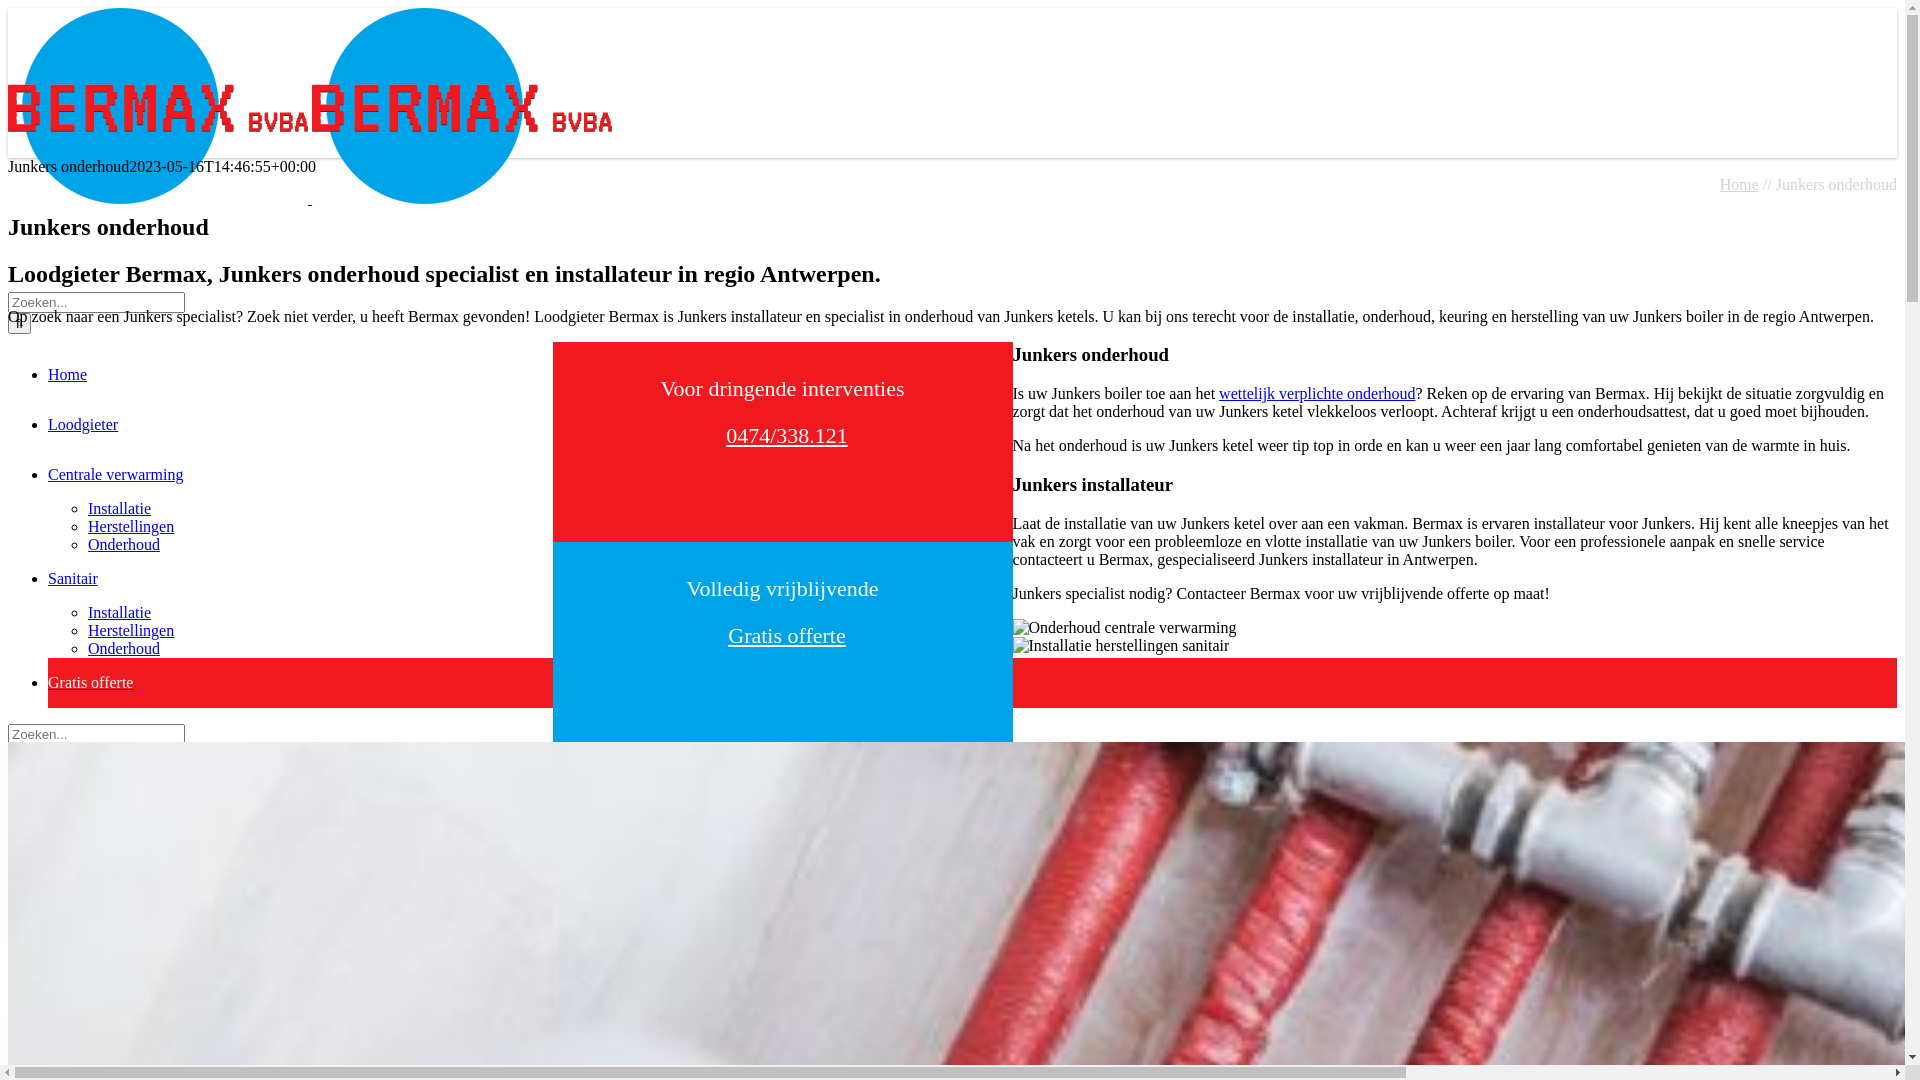 The width and height of the screenshot is (1920, 1080). What do you see at coordinates (1317, 393) in the screenshot?
I see `wettelijk verplichte onderhoud` at bounding box center [1317, 393].